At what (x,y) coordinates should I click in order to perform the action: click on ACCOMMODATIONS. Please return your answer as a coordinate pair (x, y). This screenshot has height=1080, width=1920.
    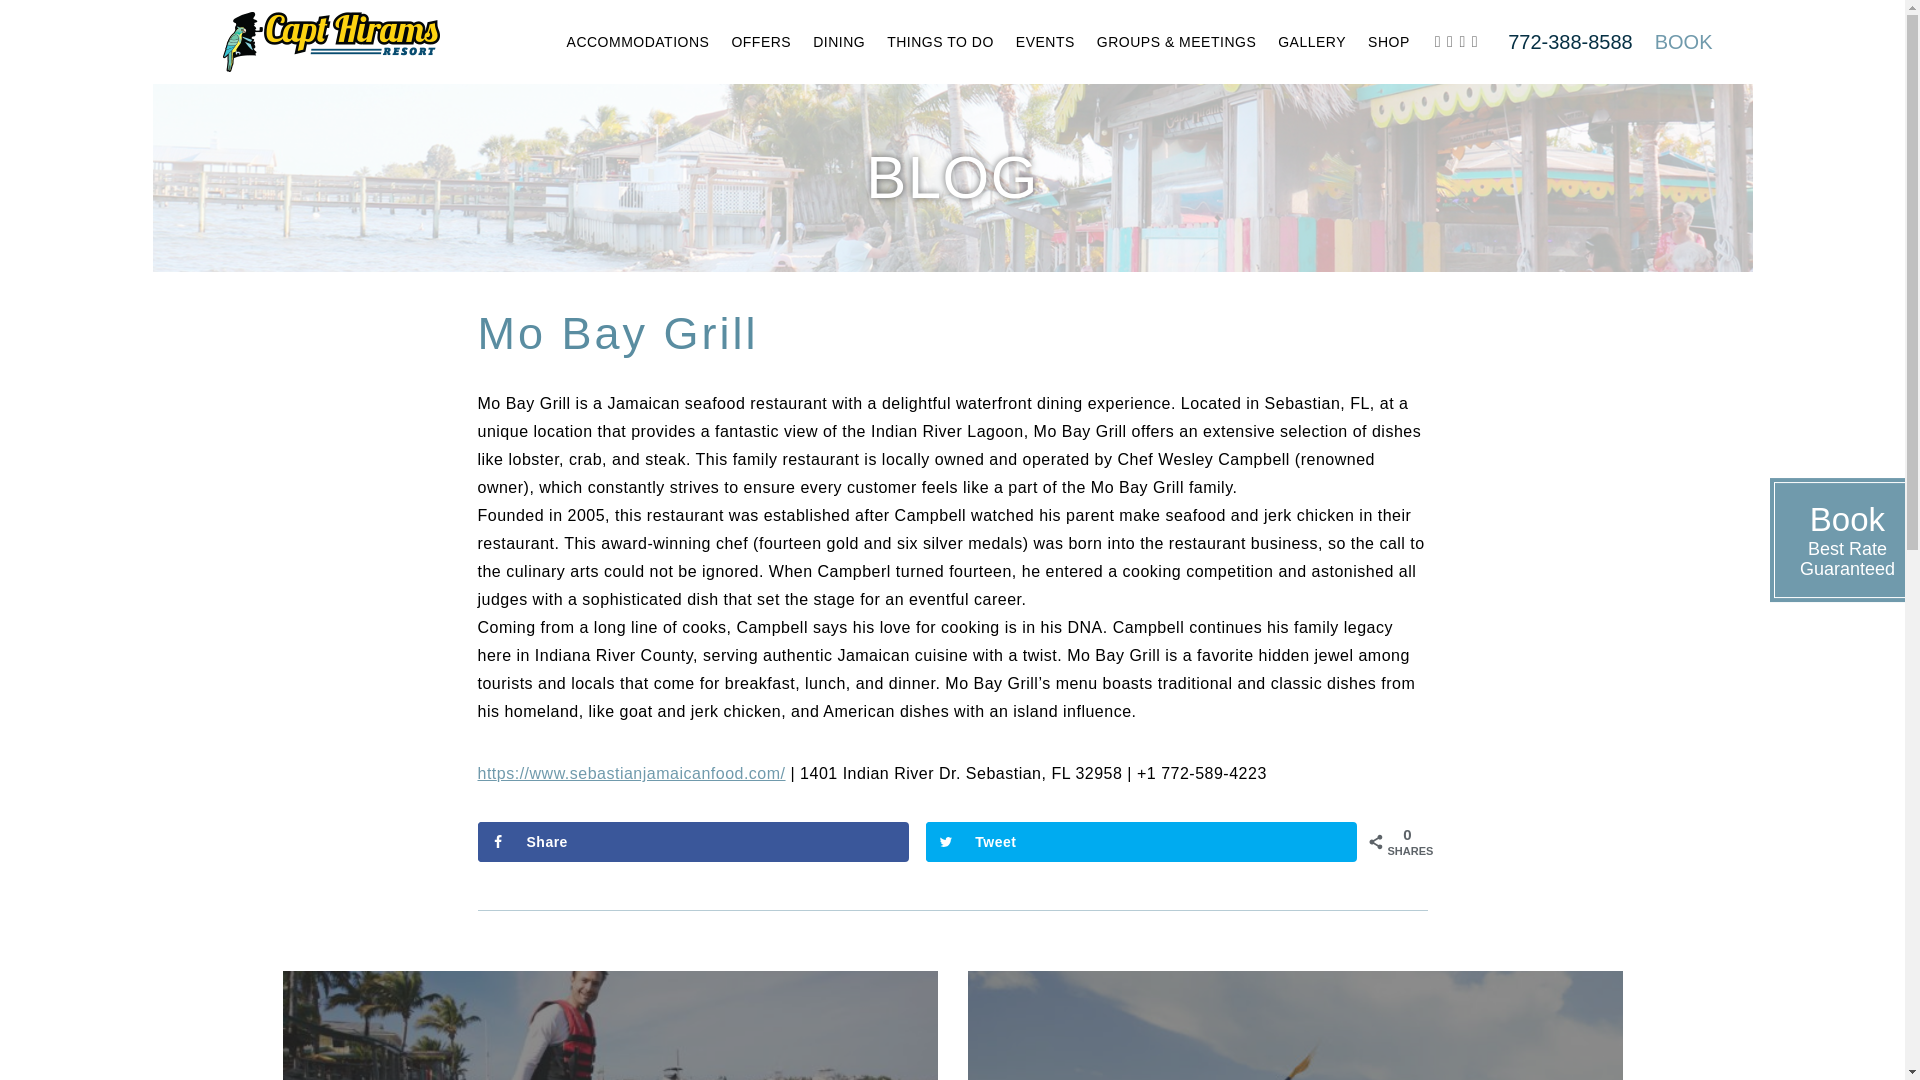
    Looking at the image, I should click on (638, 42).